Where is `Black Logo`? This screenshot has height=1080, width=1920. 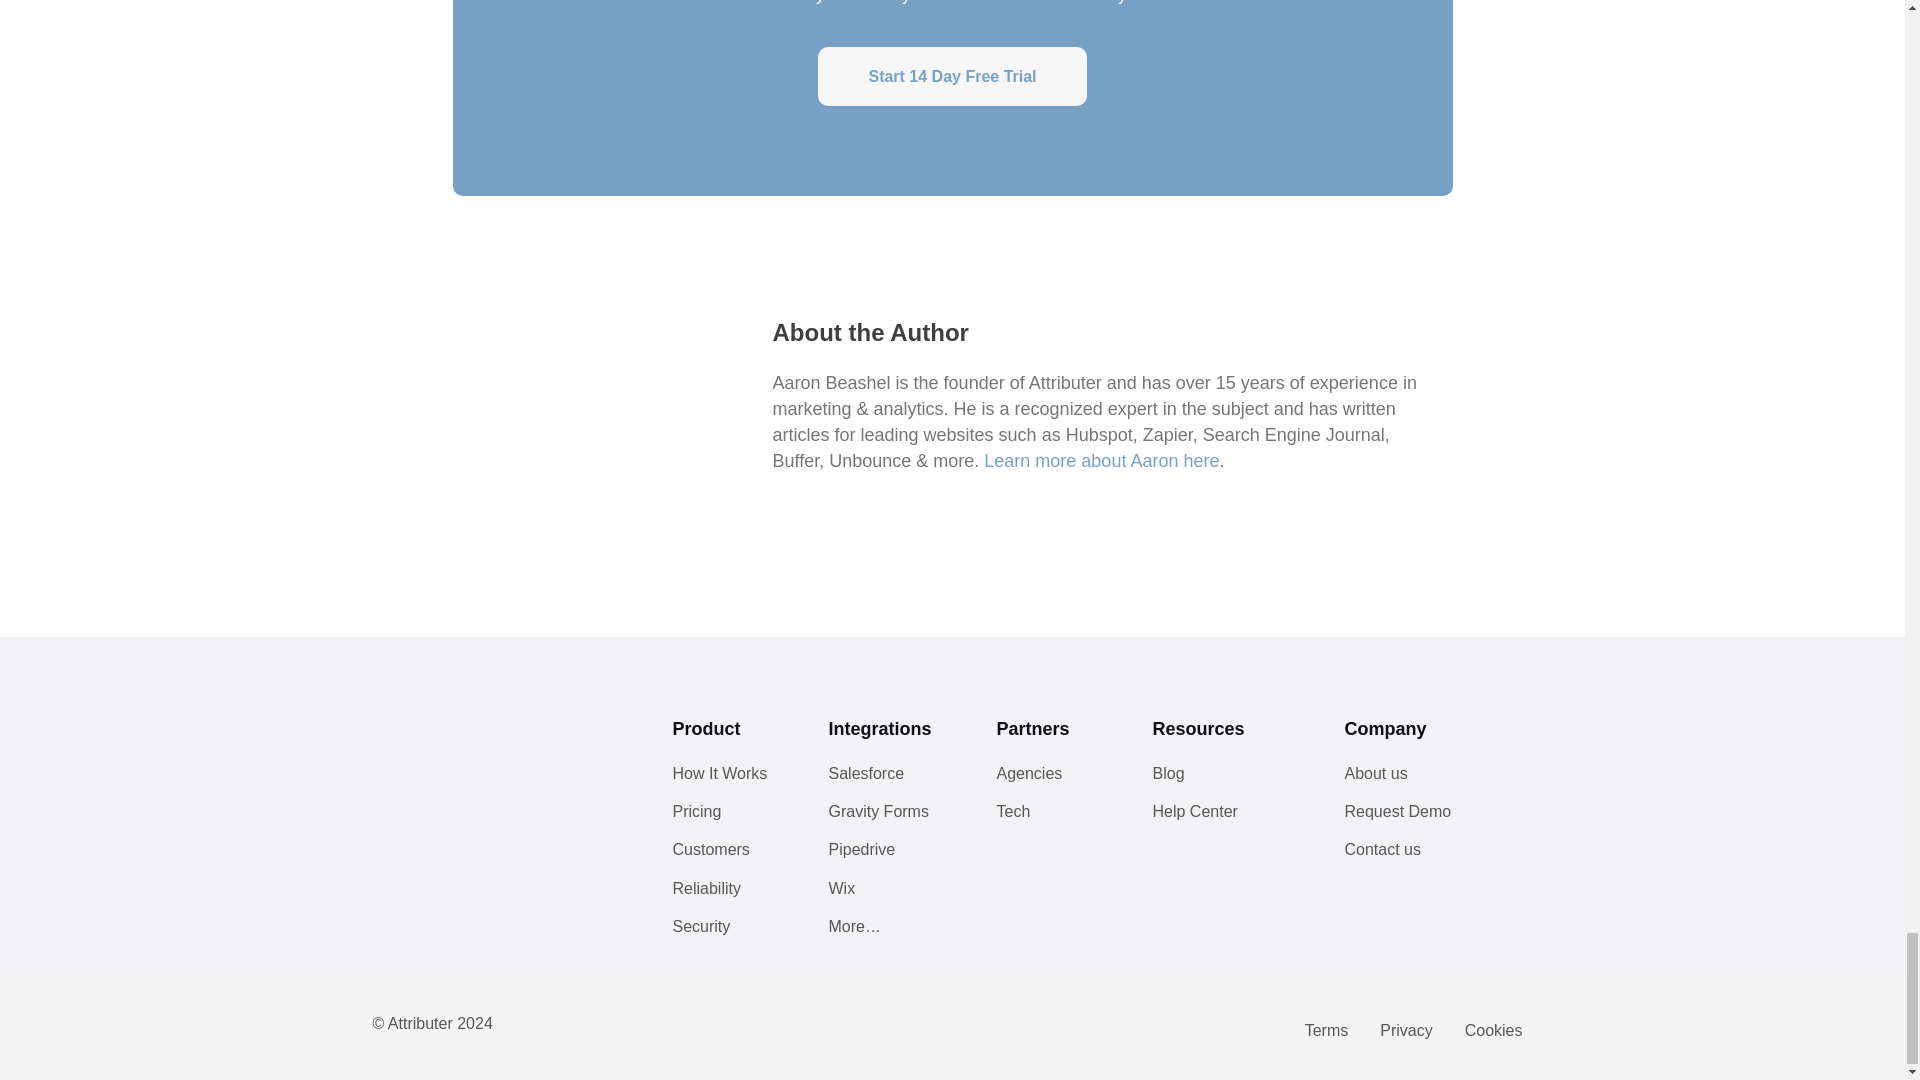
Black Logo is located at coordinates (447, 734).